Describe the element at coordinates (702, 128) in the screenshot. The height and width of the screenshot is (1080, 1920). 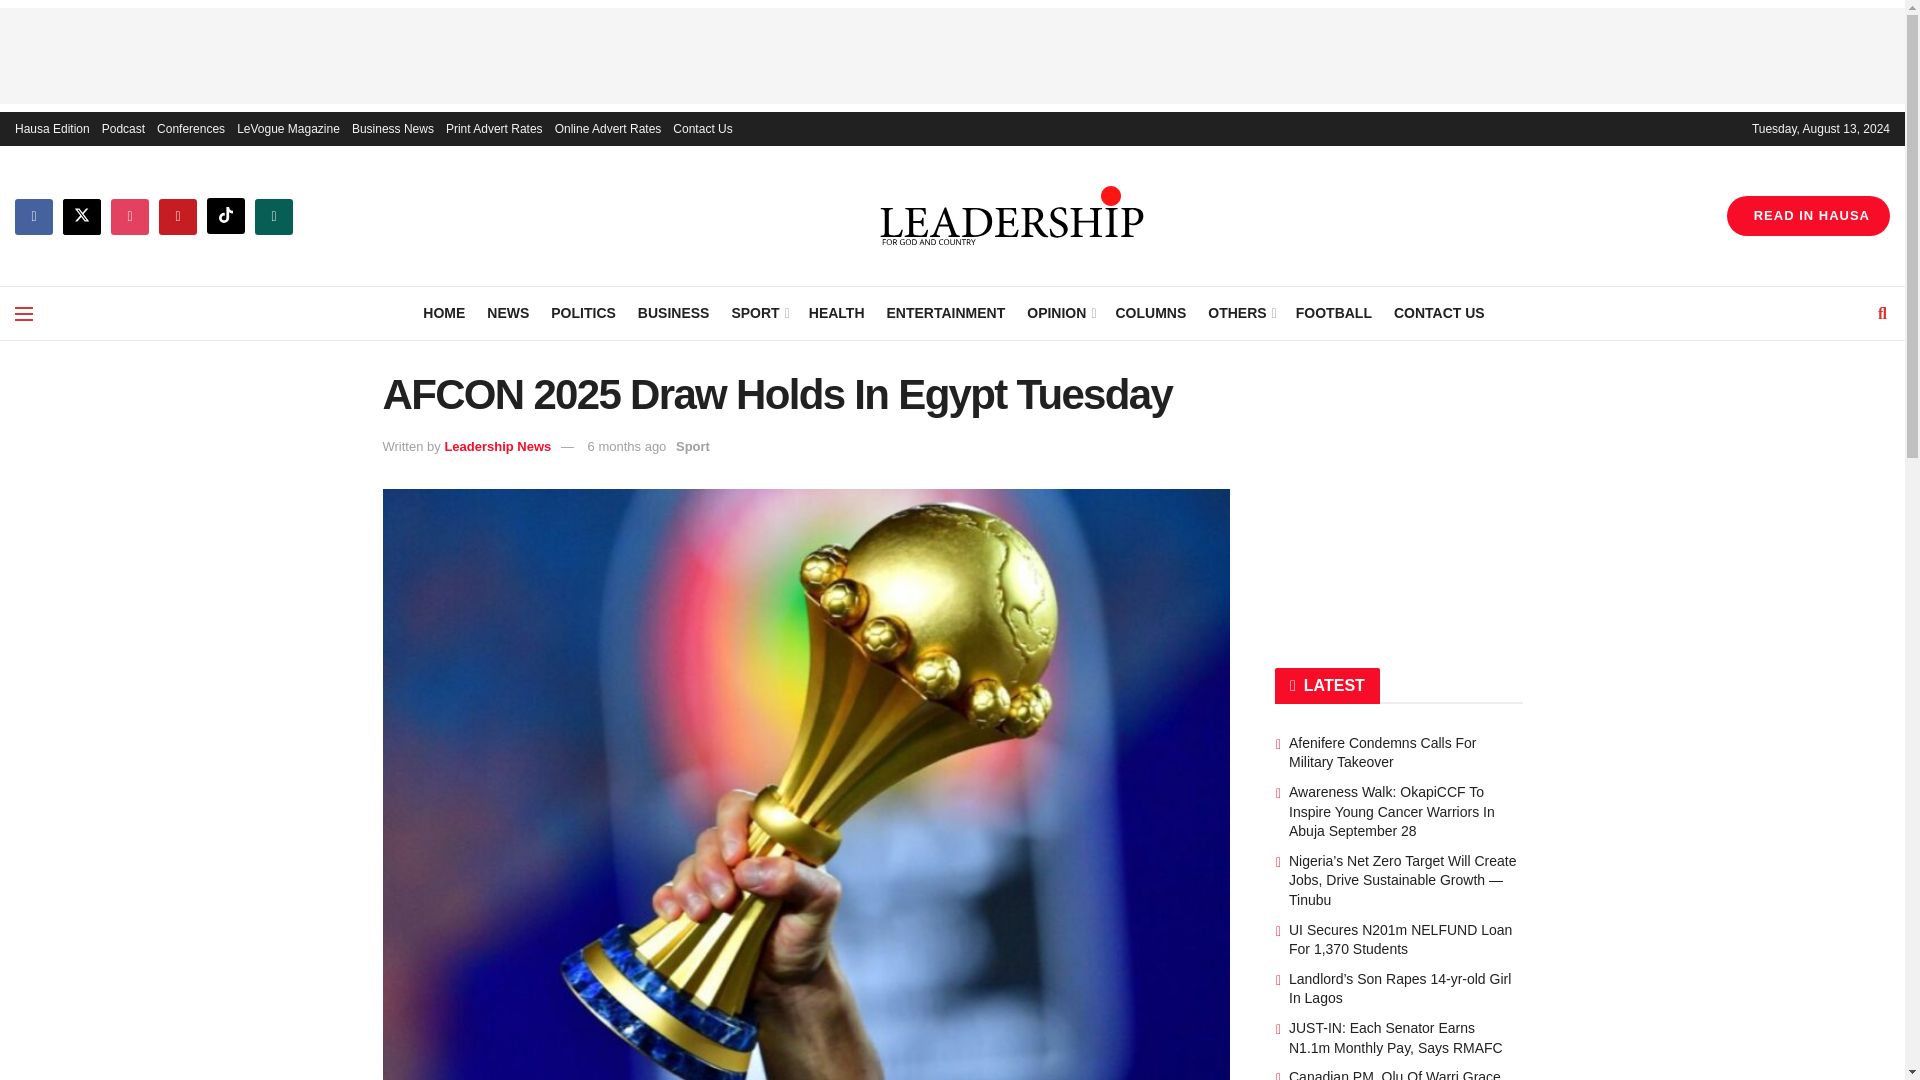
I see `Contact Us` at that location.